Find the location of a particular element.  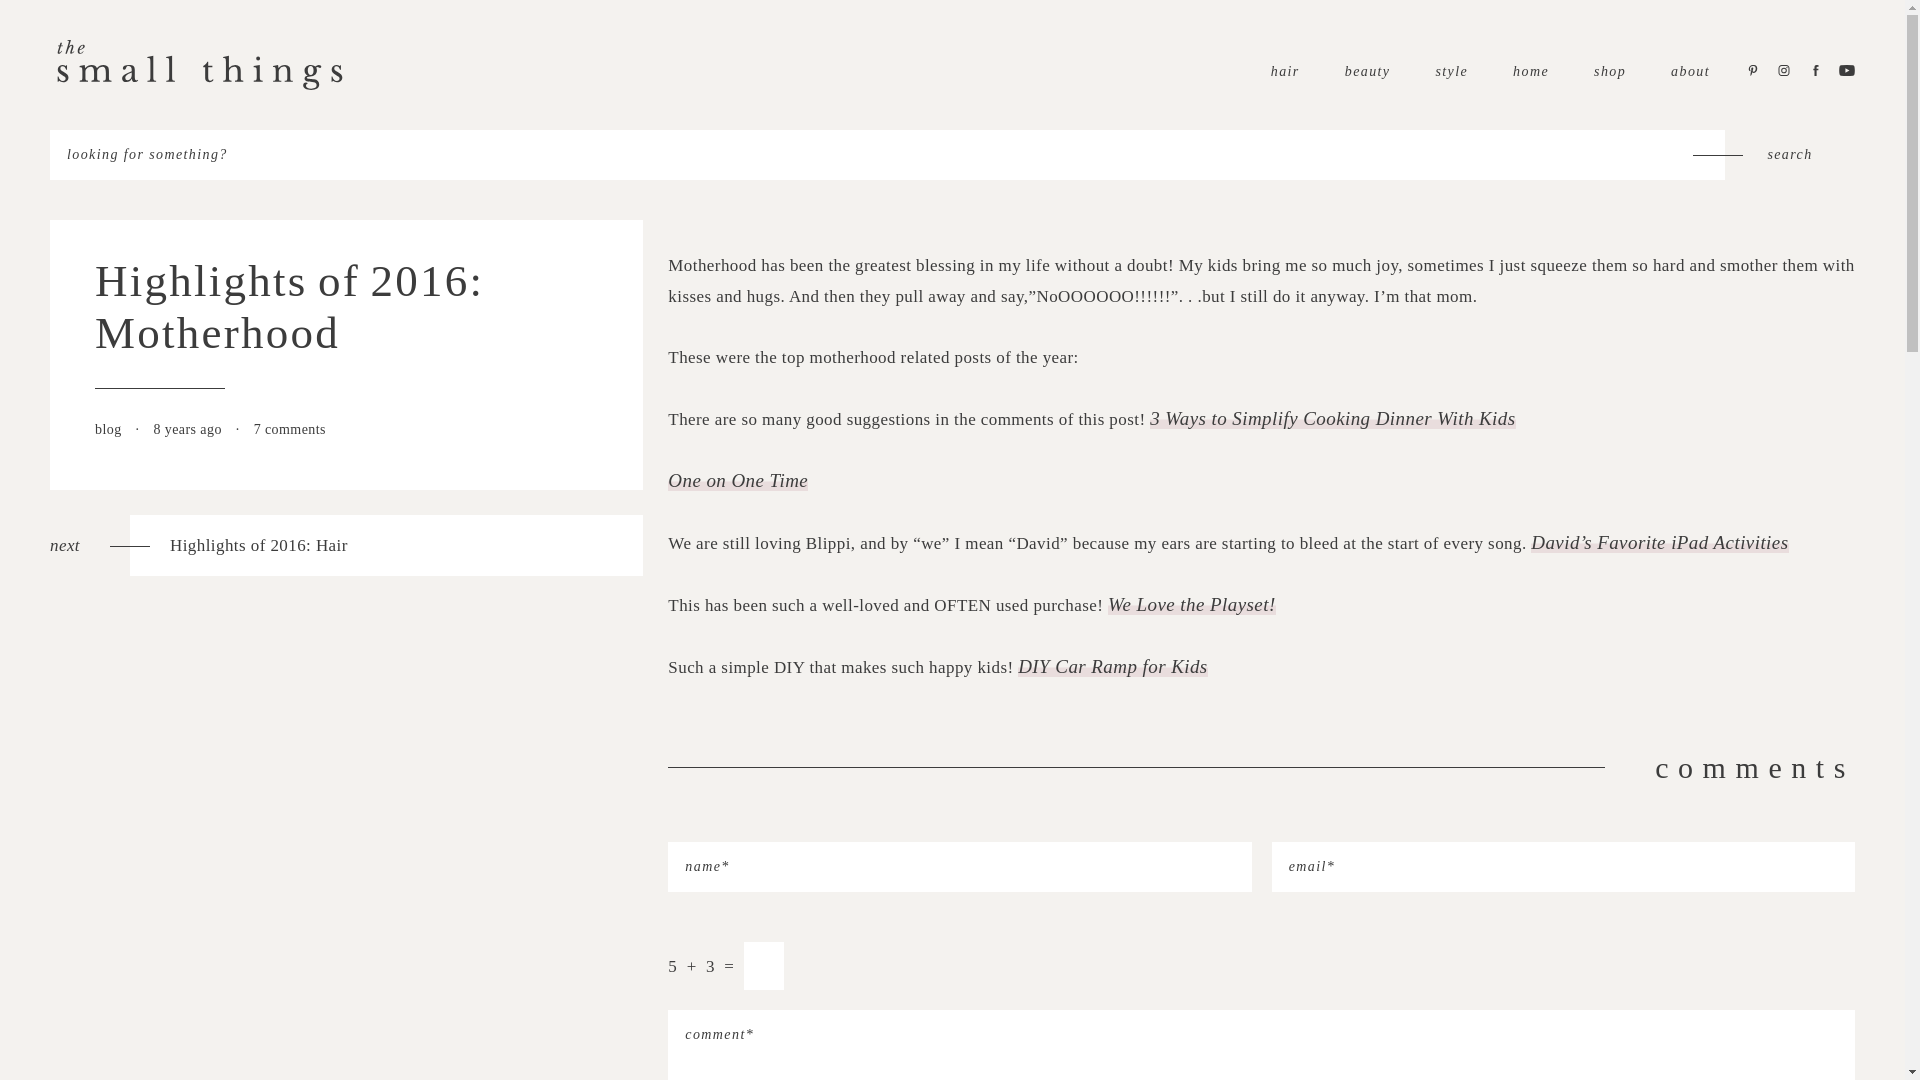

search is located at coordinates (346, 545).